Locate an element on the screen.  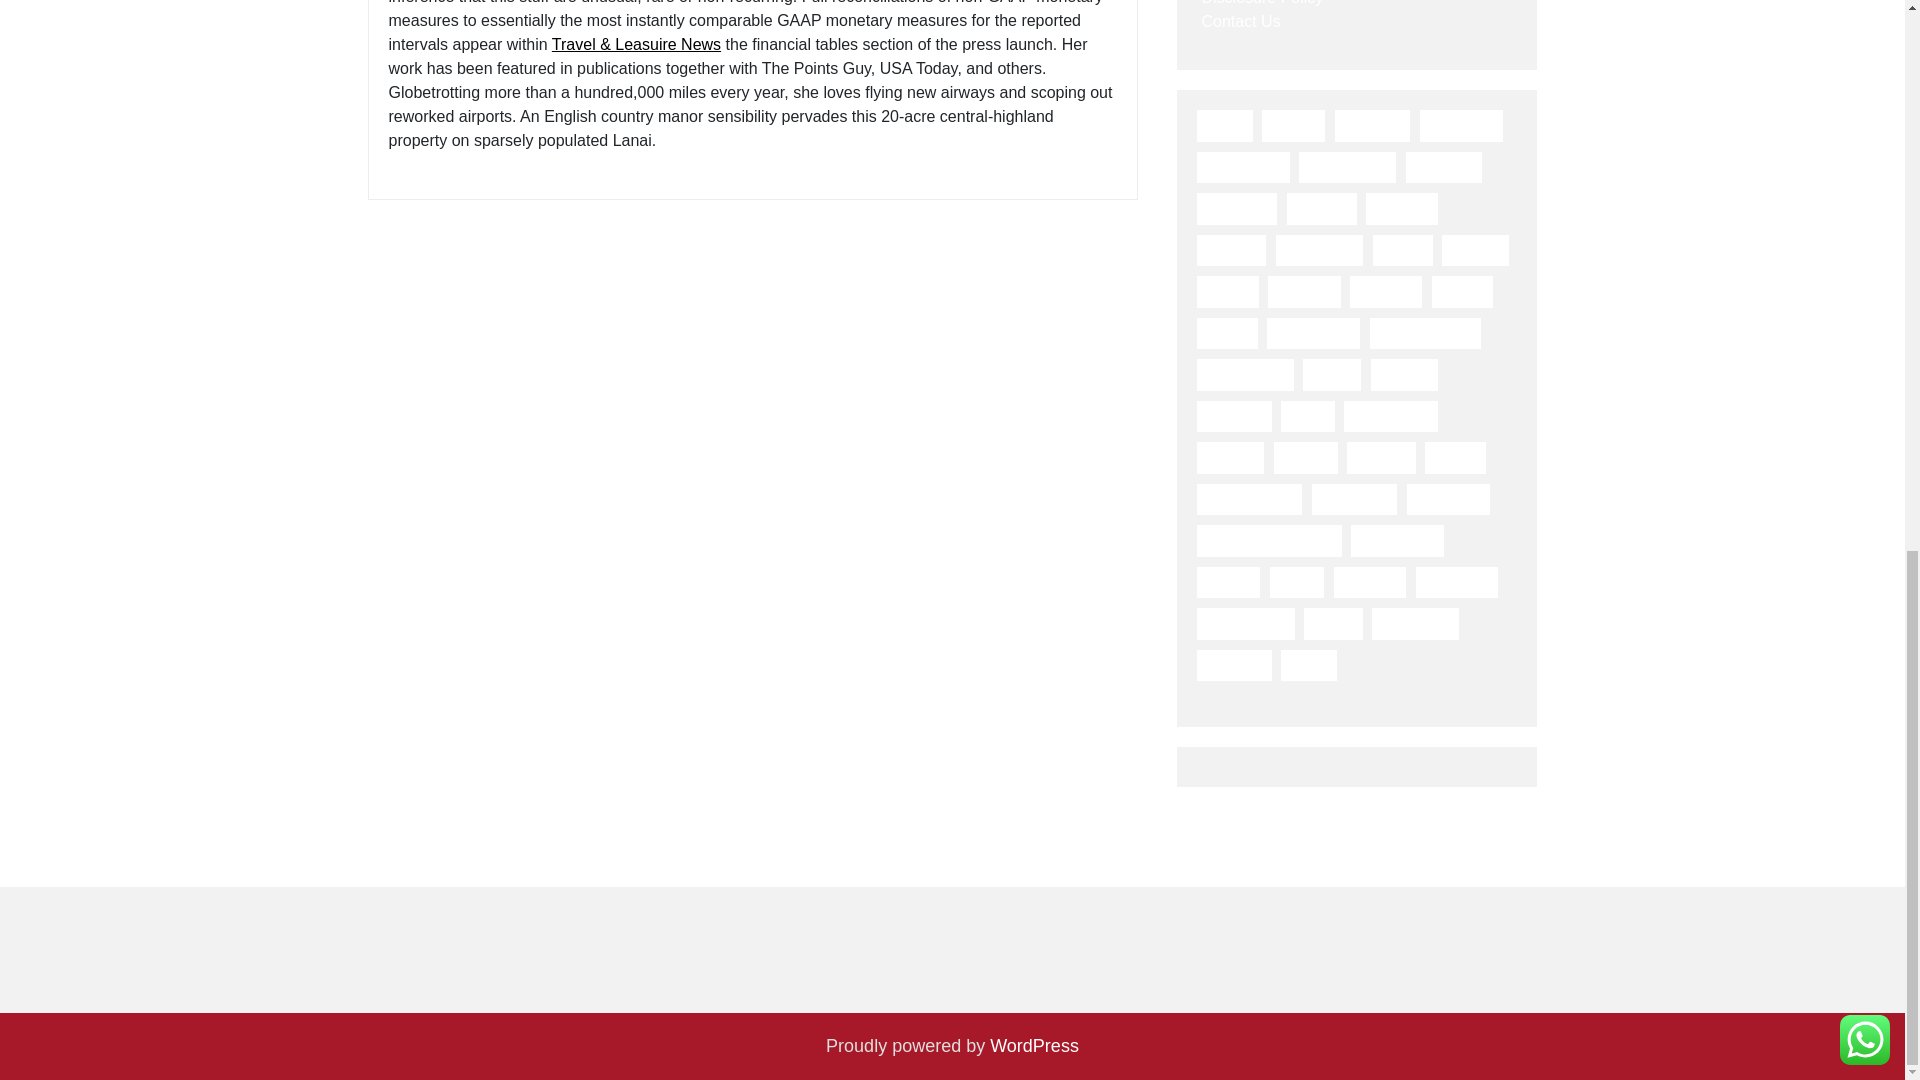
Fashion is located at coordinates (1304, 292).